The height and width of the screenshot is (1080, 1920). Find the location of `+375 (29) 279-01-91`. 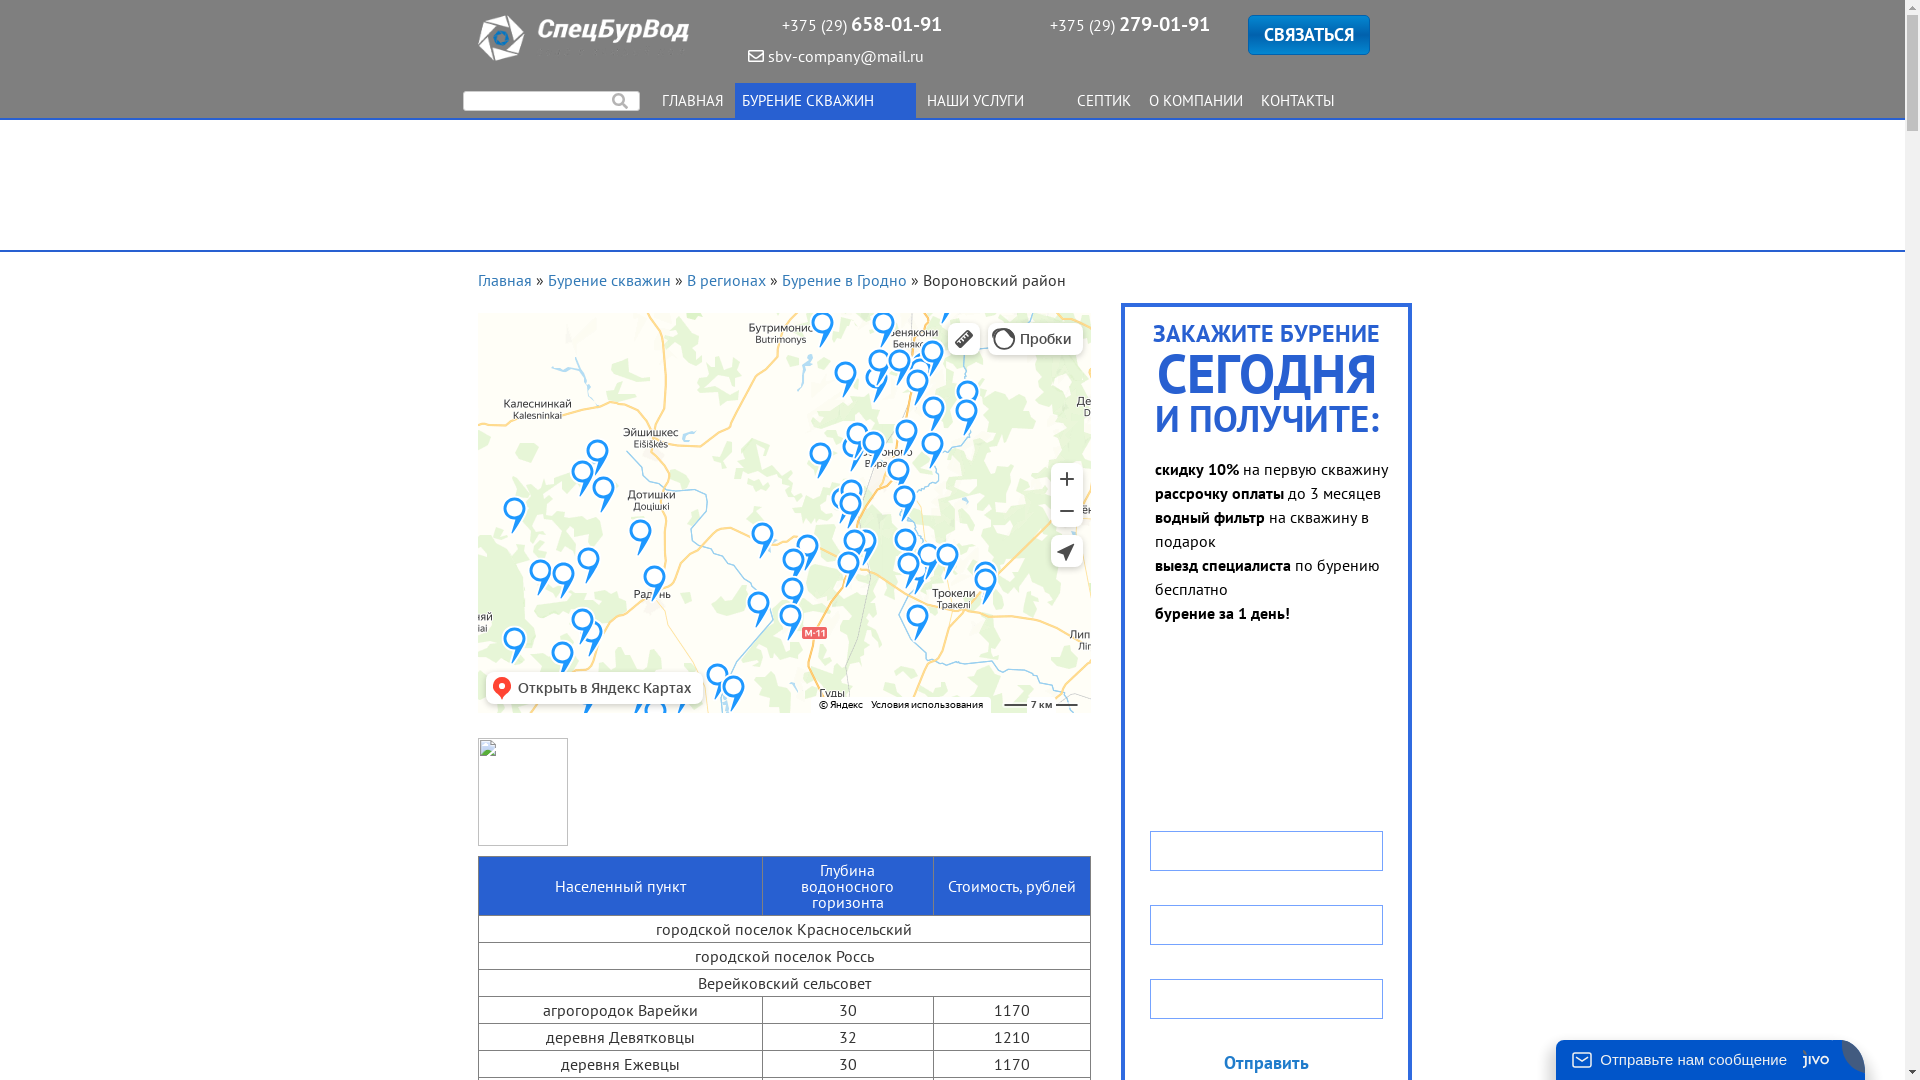

+375 (29) 279-01-91 is located at coordinates (1130, 25).